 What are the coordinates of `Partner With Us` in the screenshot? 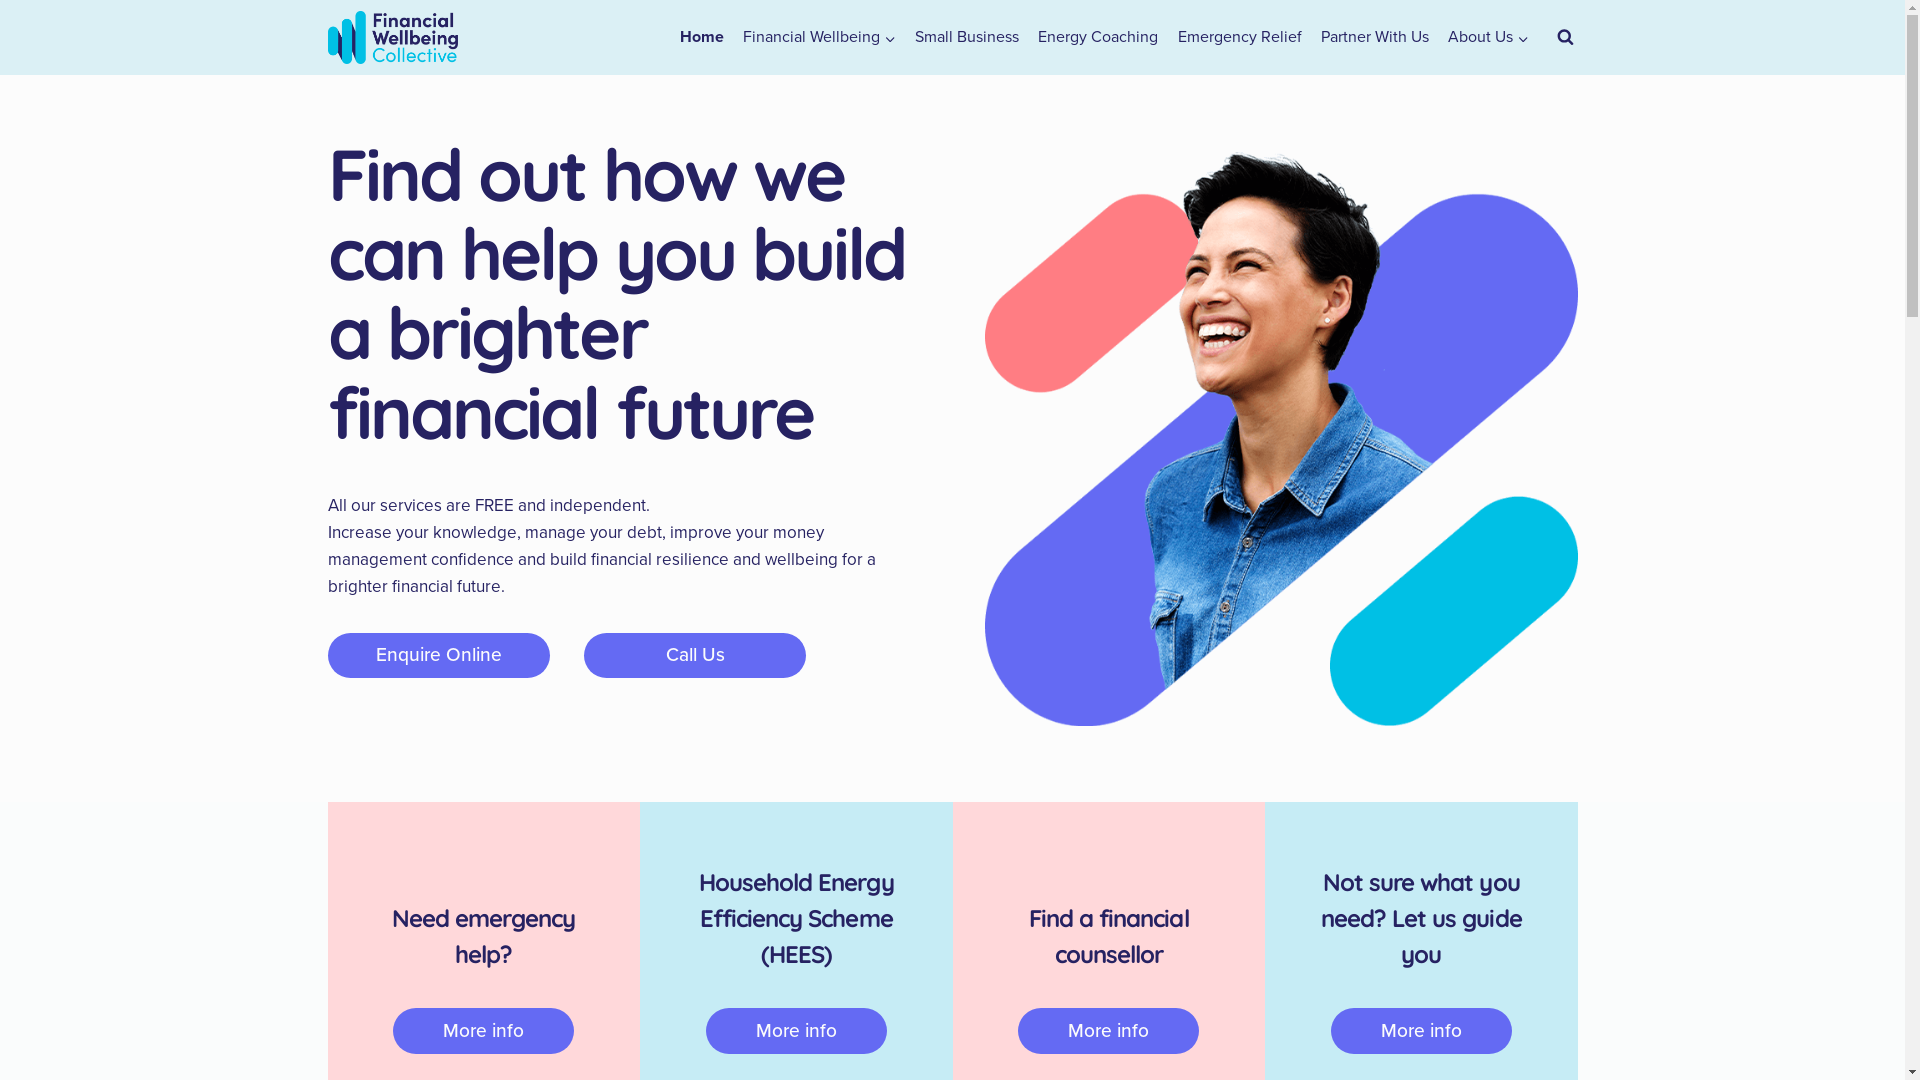 It's located at (1374, 38).